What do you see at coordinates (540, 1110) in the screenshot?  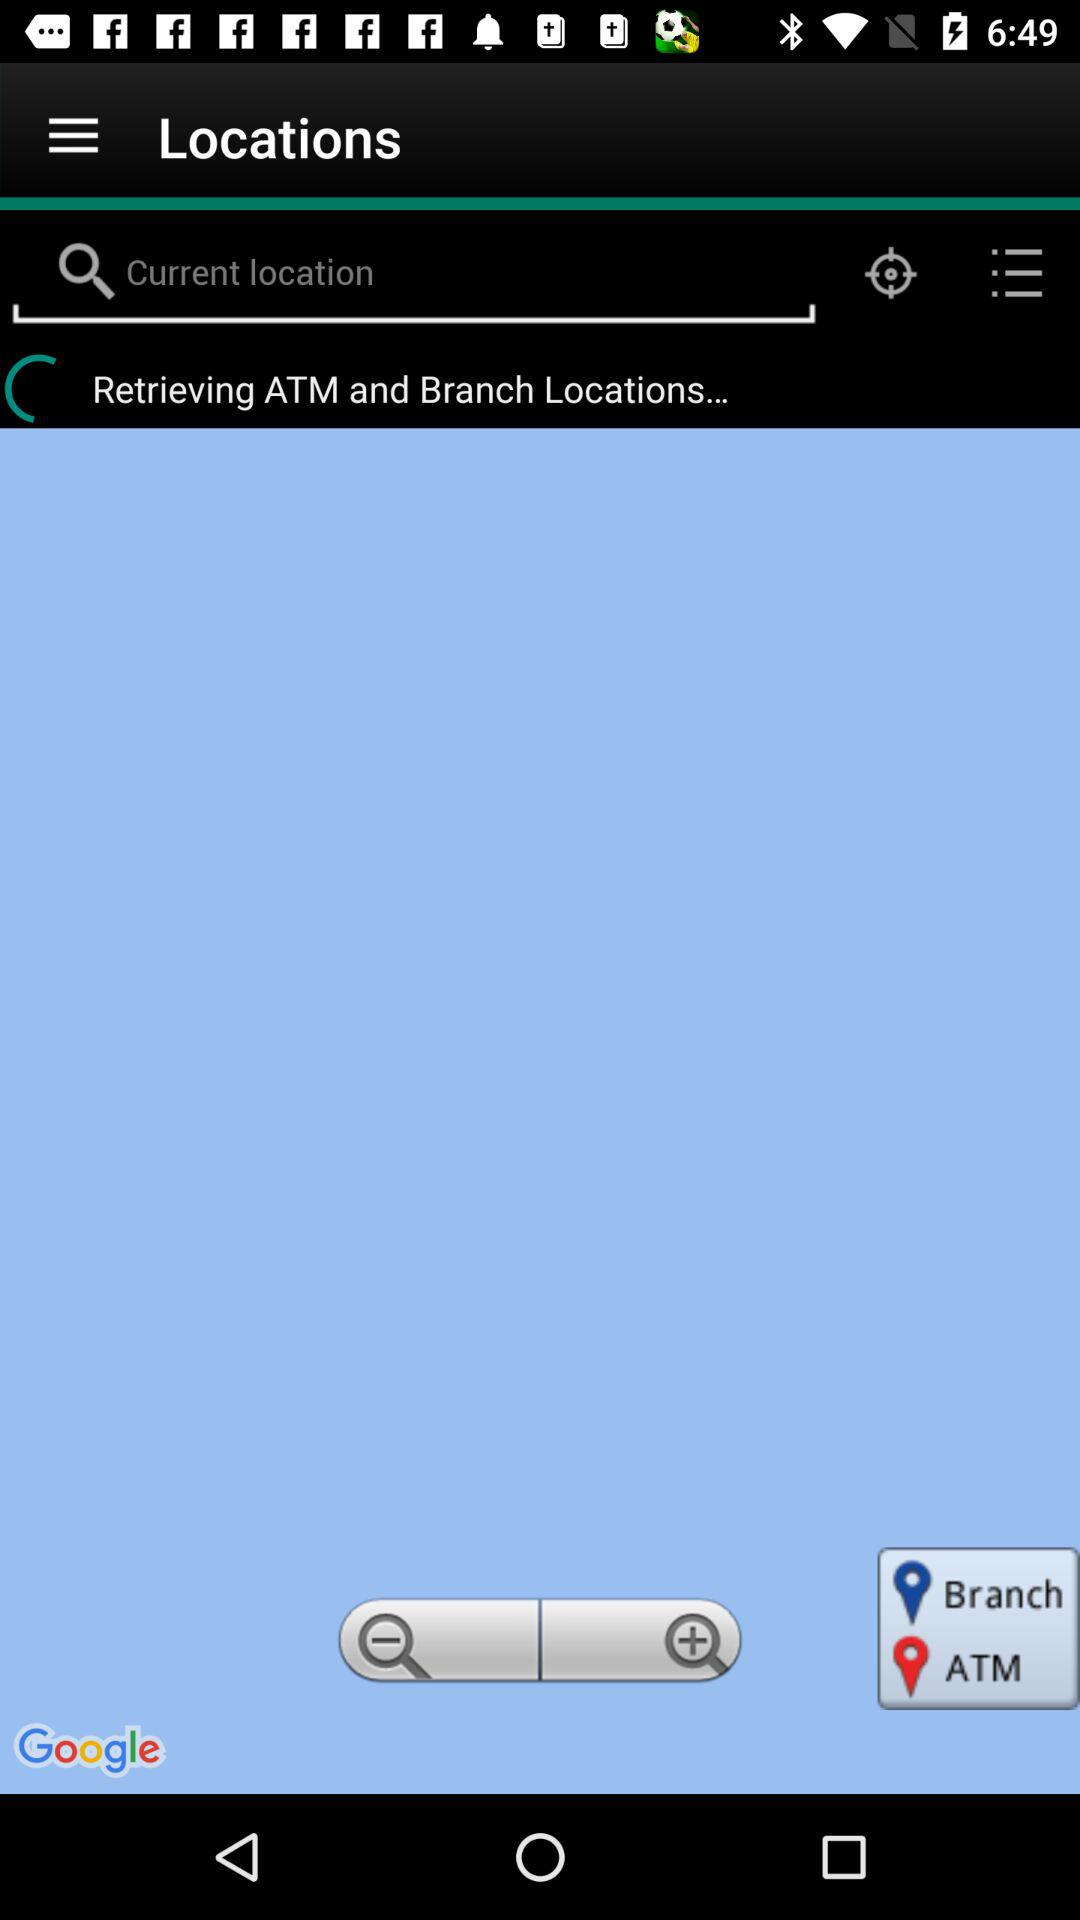 I see `turn off item at the center` at bounding box center [540, 1110].